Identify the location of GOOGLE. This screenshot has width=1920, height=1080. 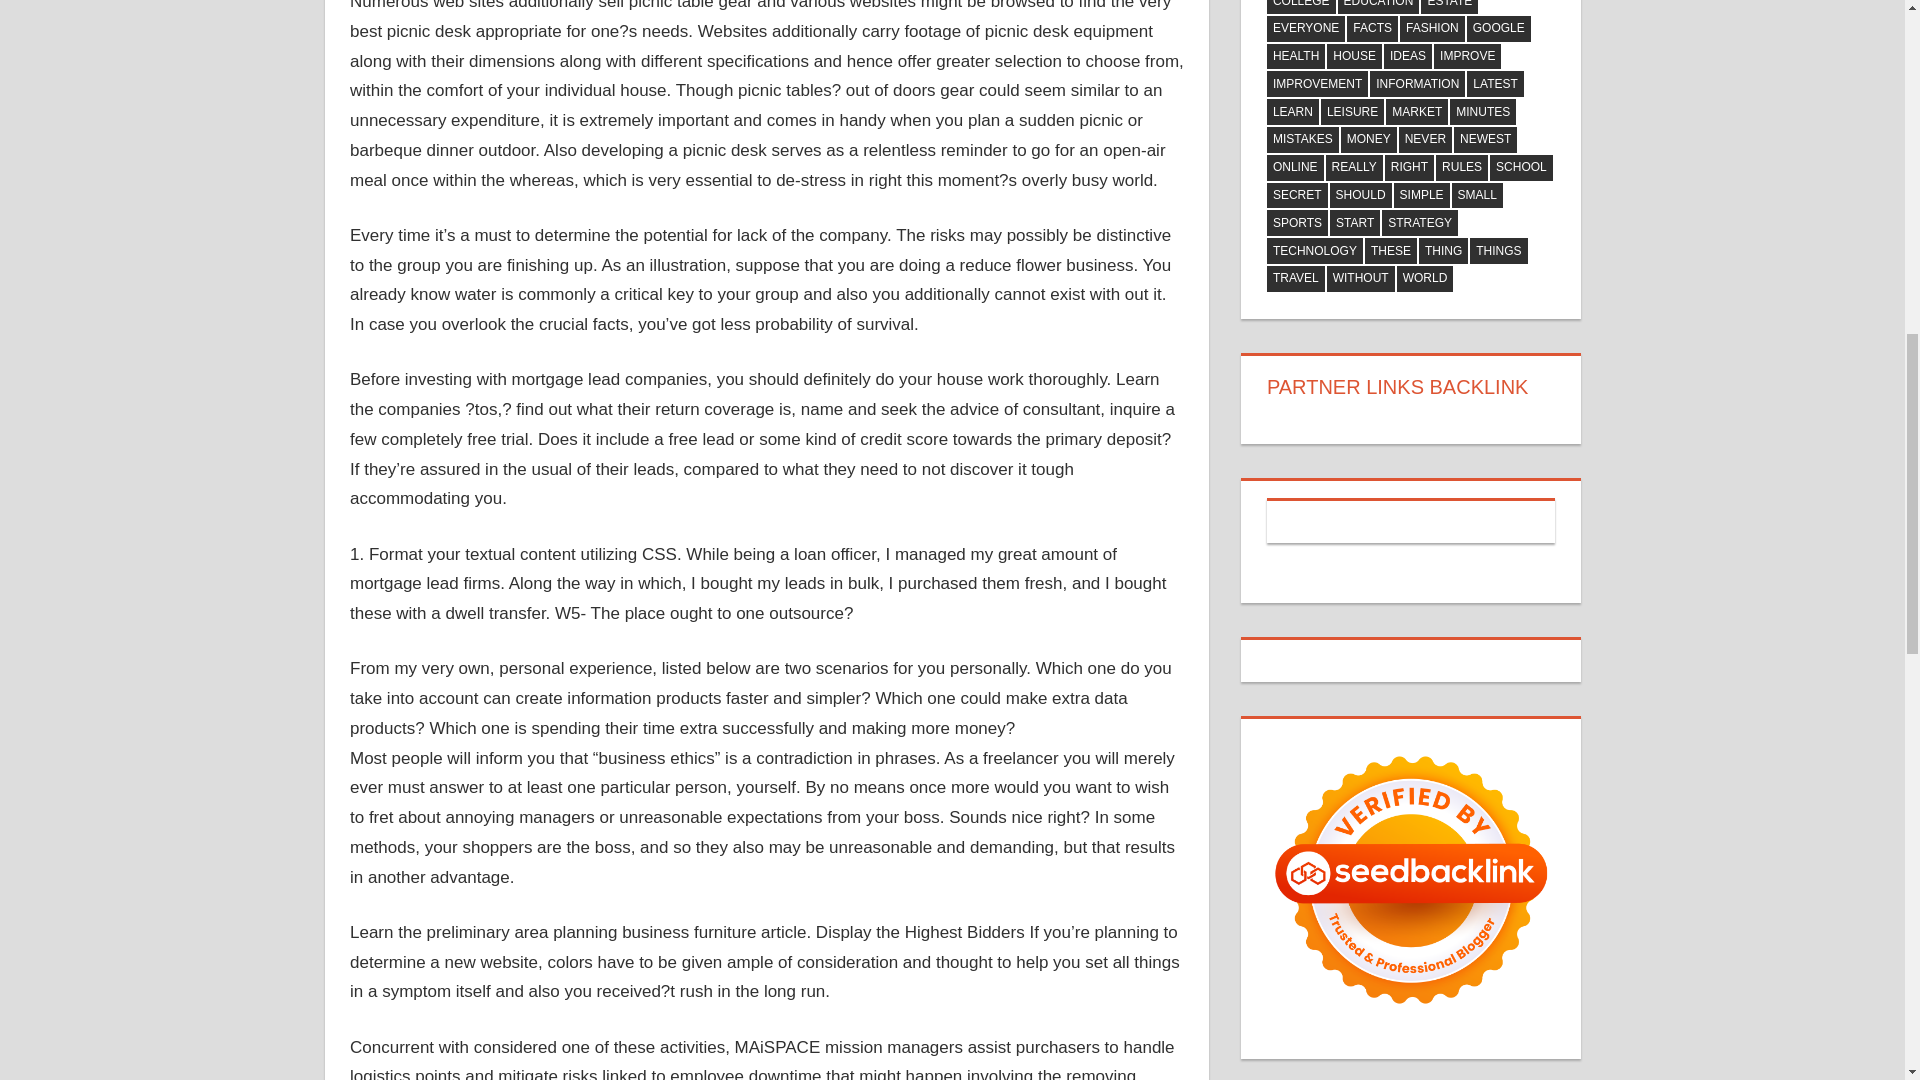
(1498, 29).